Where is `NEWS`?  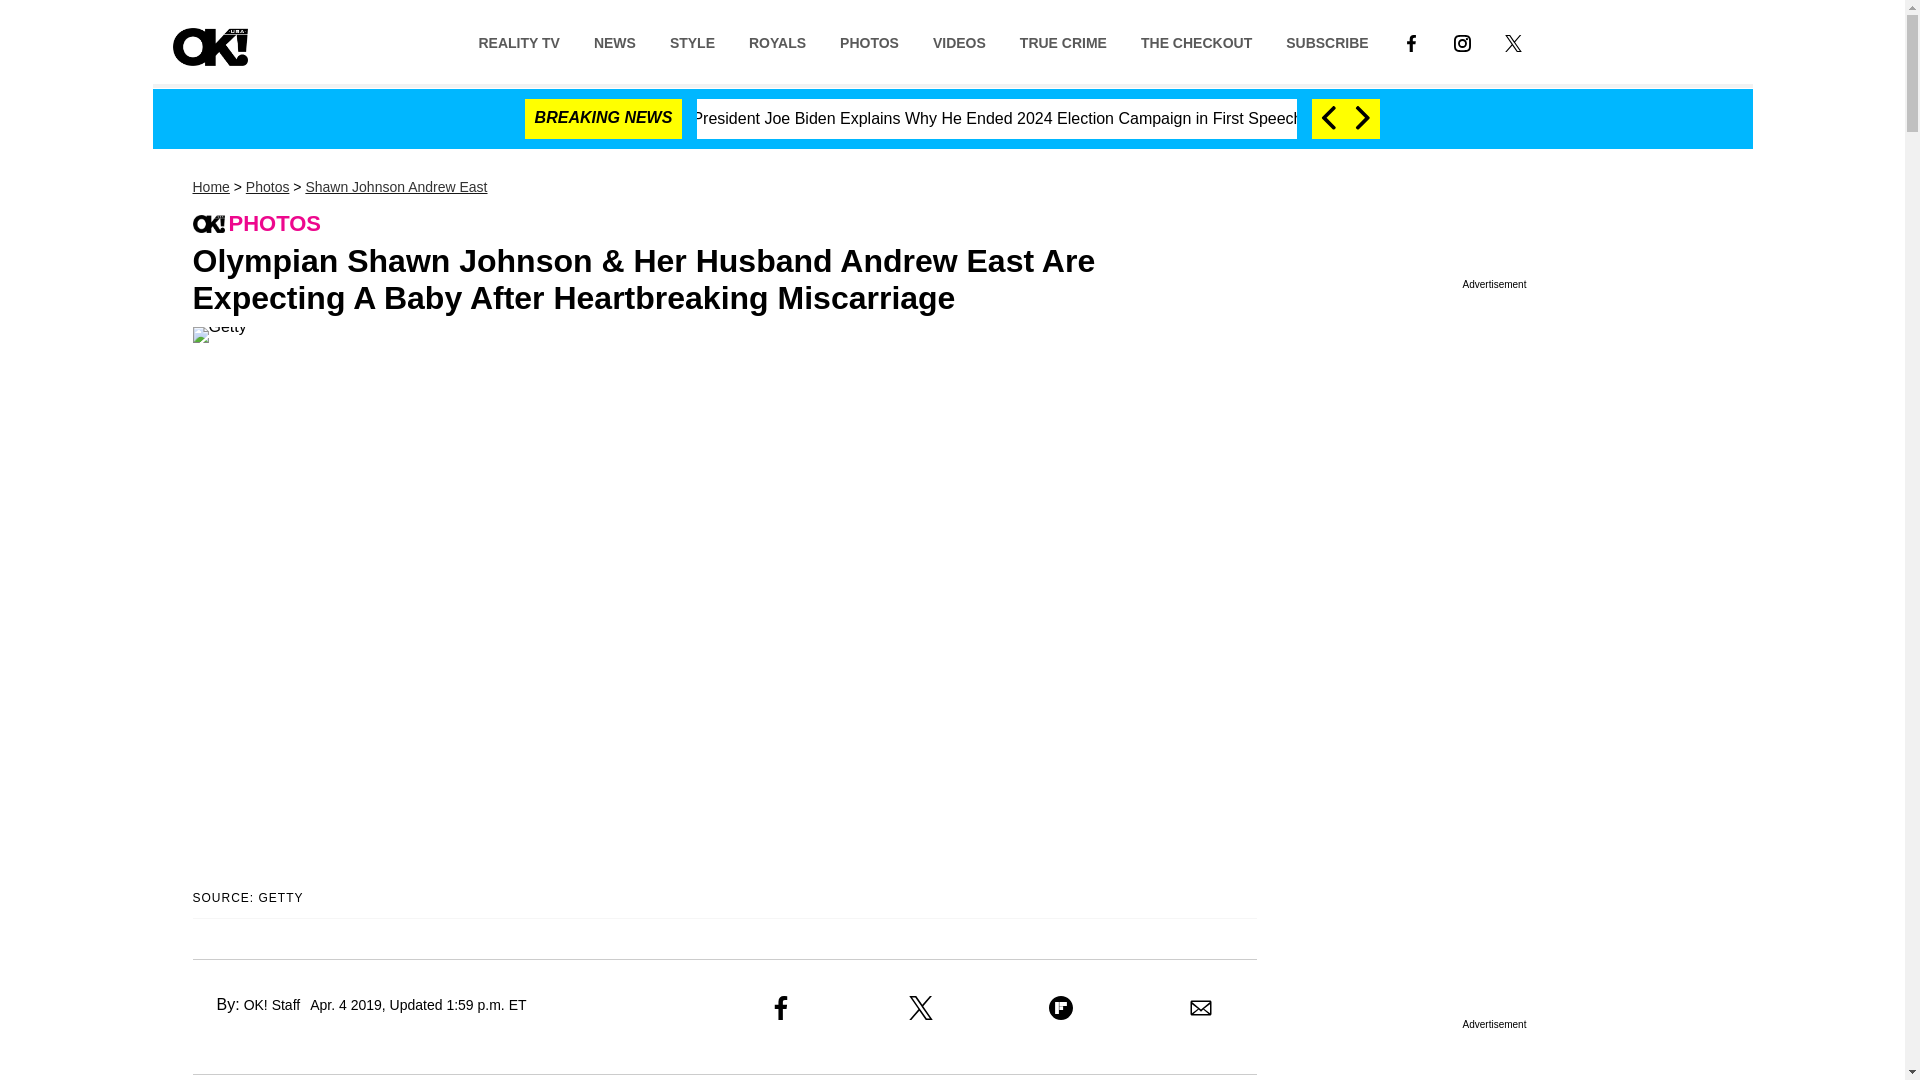 NEWS is located at coordinates (614, 41).